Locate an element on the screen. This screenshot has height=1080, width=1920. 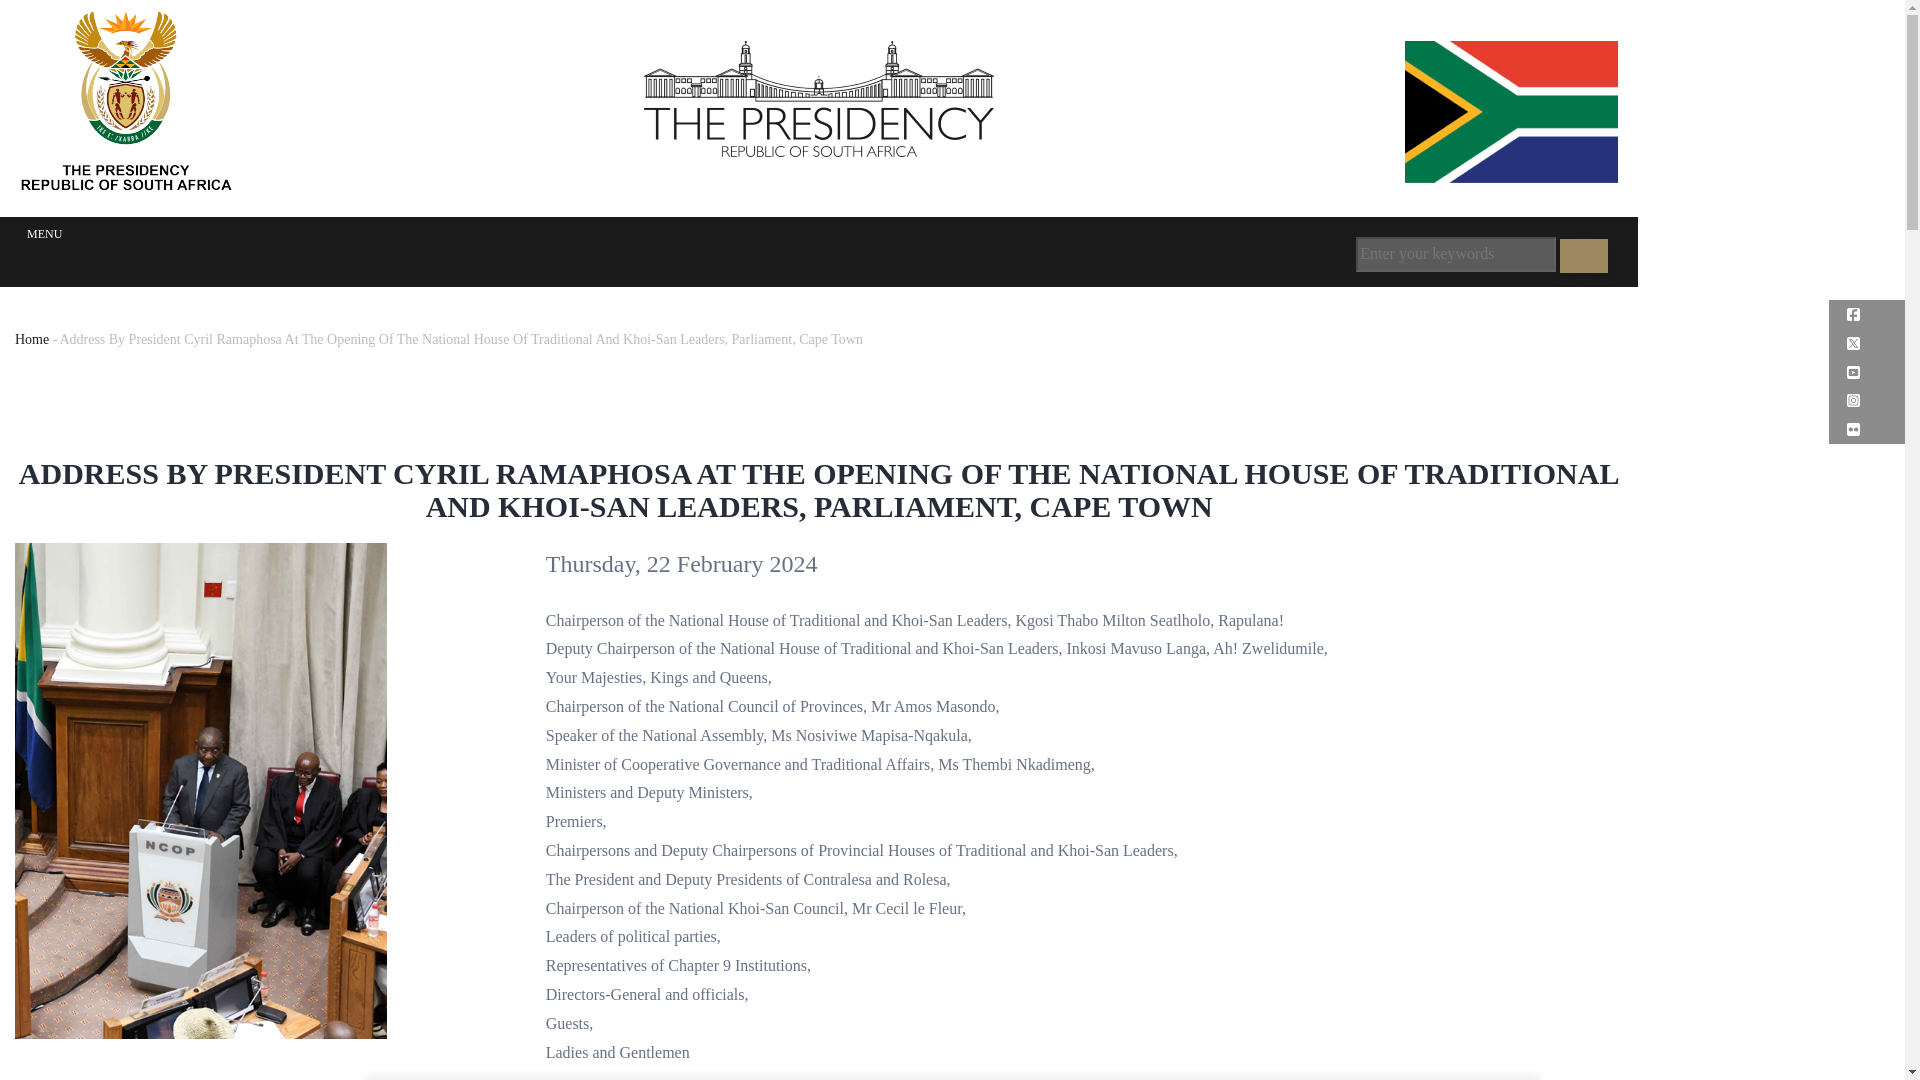
MENU is located at coordinates (44, 234).